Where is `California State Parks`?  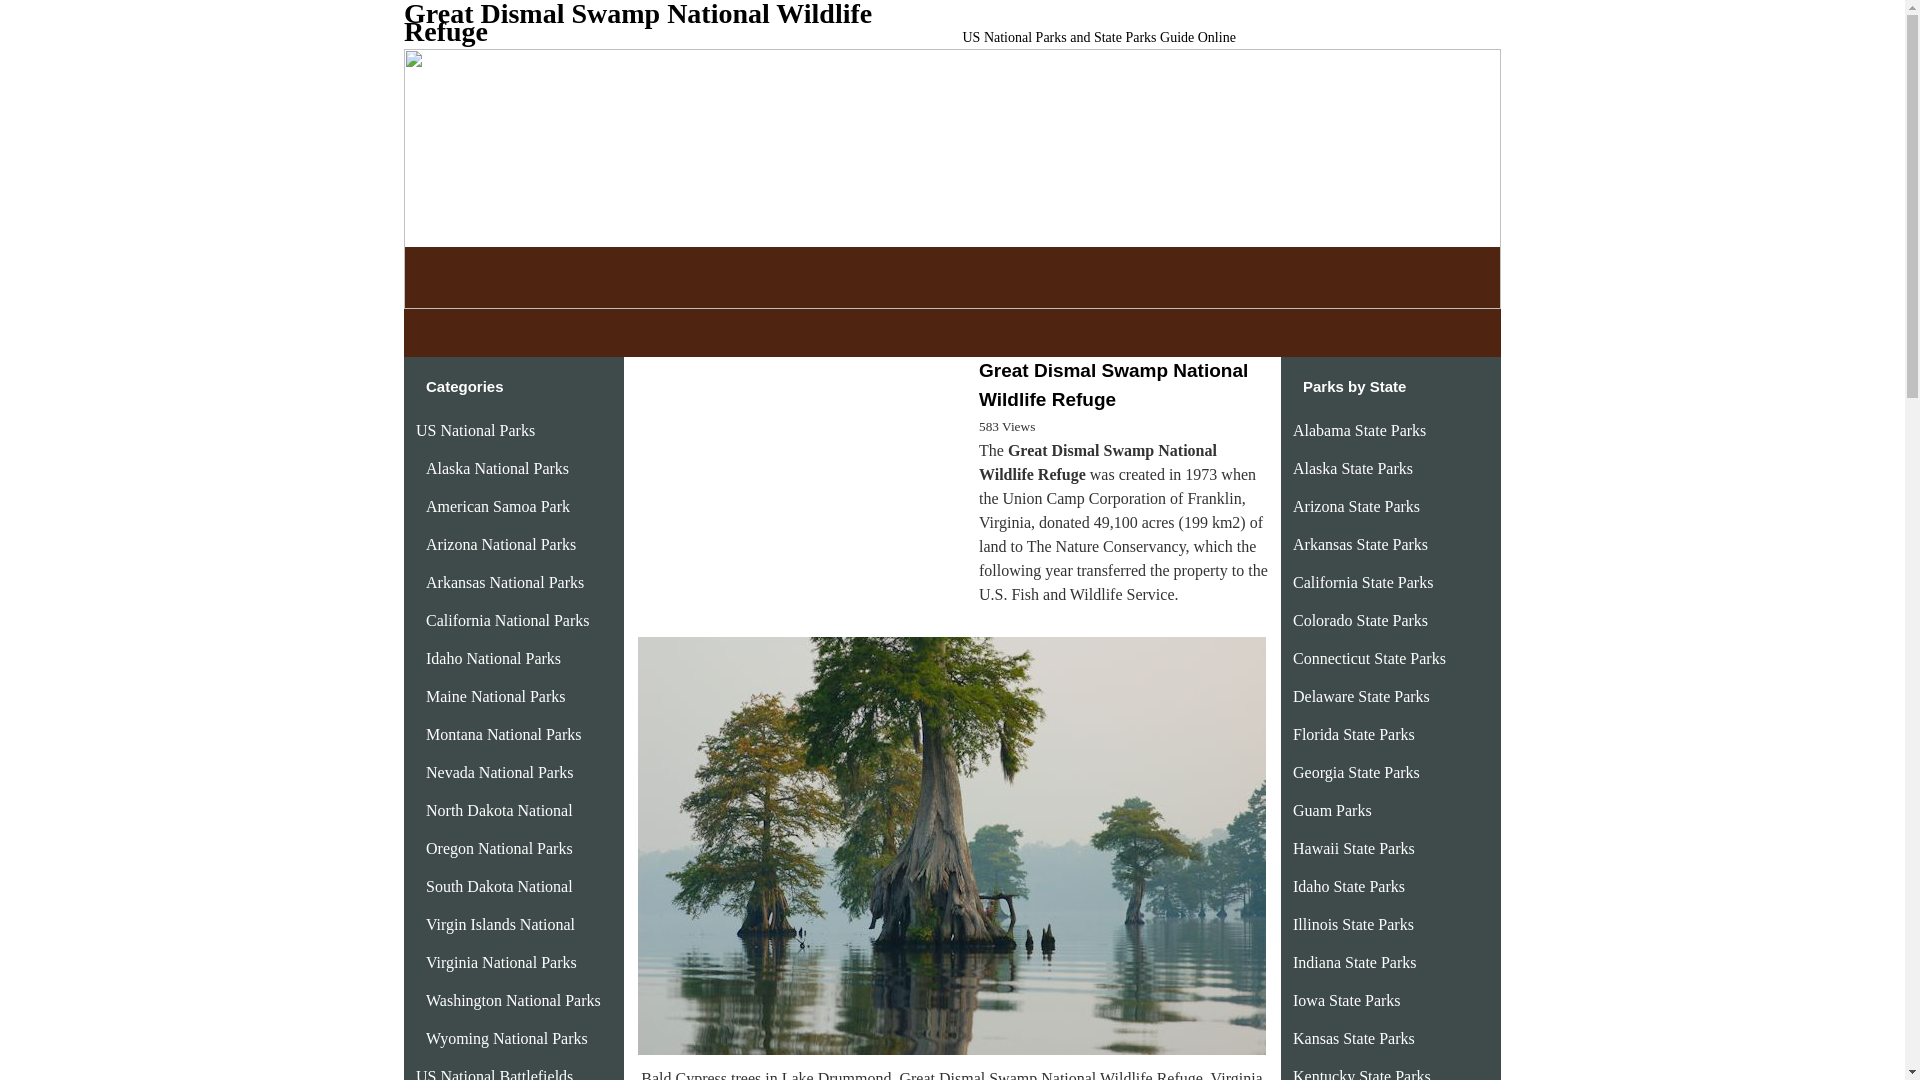 California State Parks is located at coordinates (1362, 582).